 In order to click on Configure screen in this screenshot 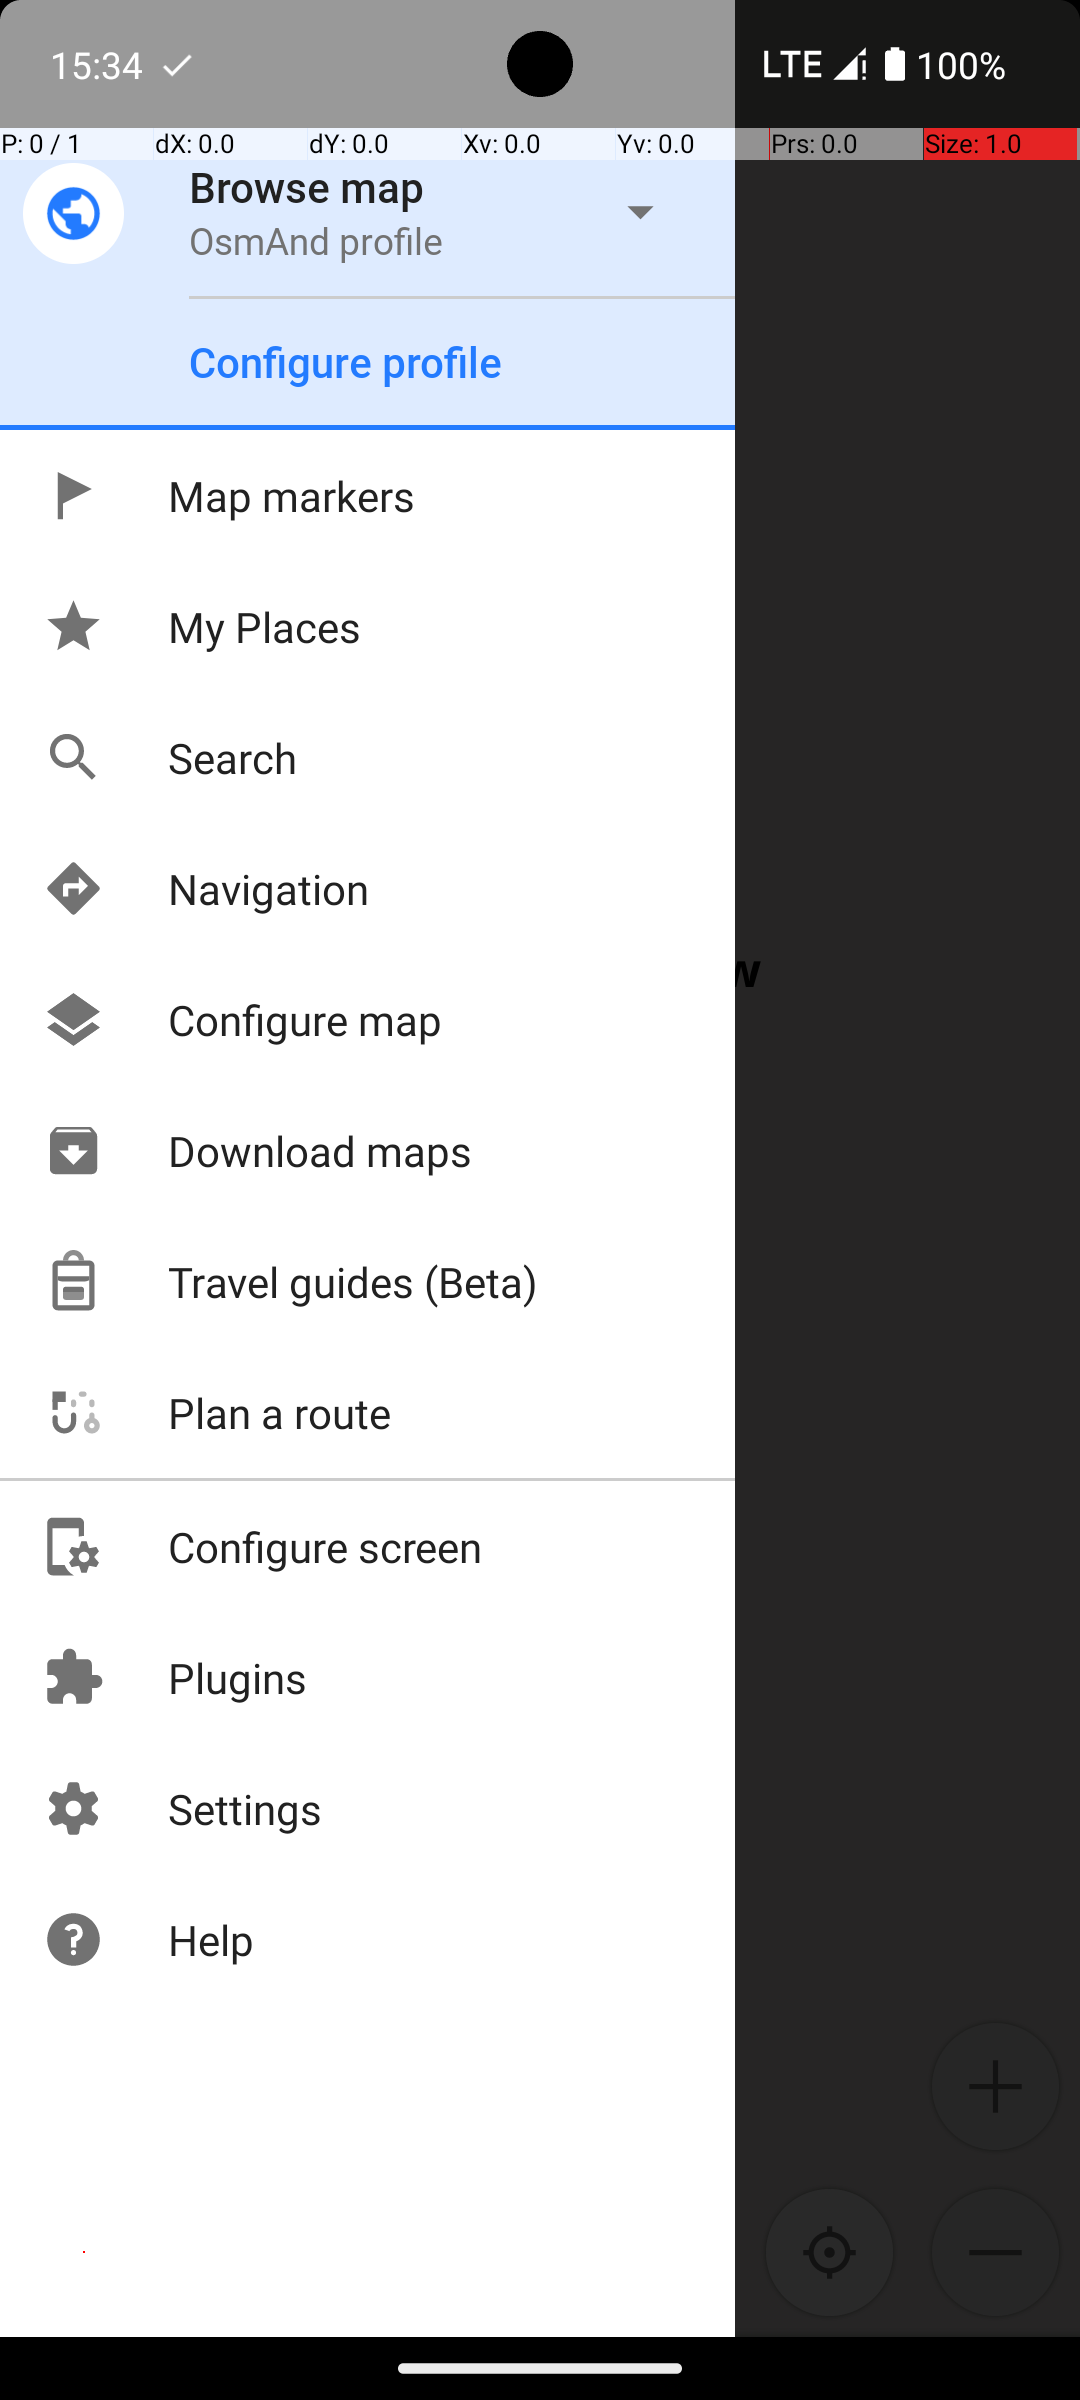, I will do `click(262, 1546)`.